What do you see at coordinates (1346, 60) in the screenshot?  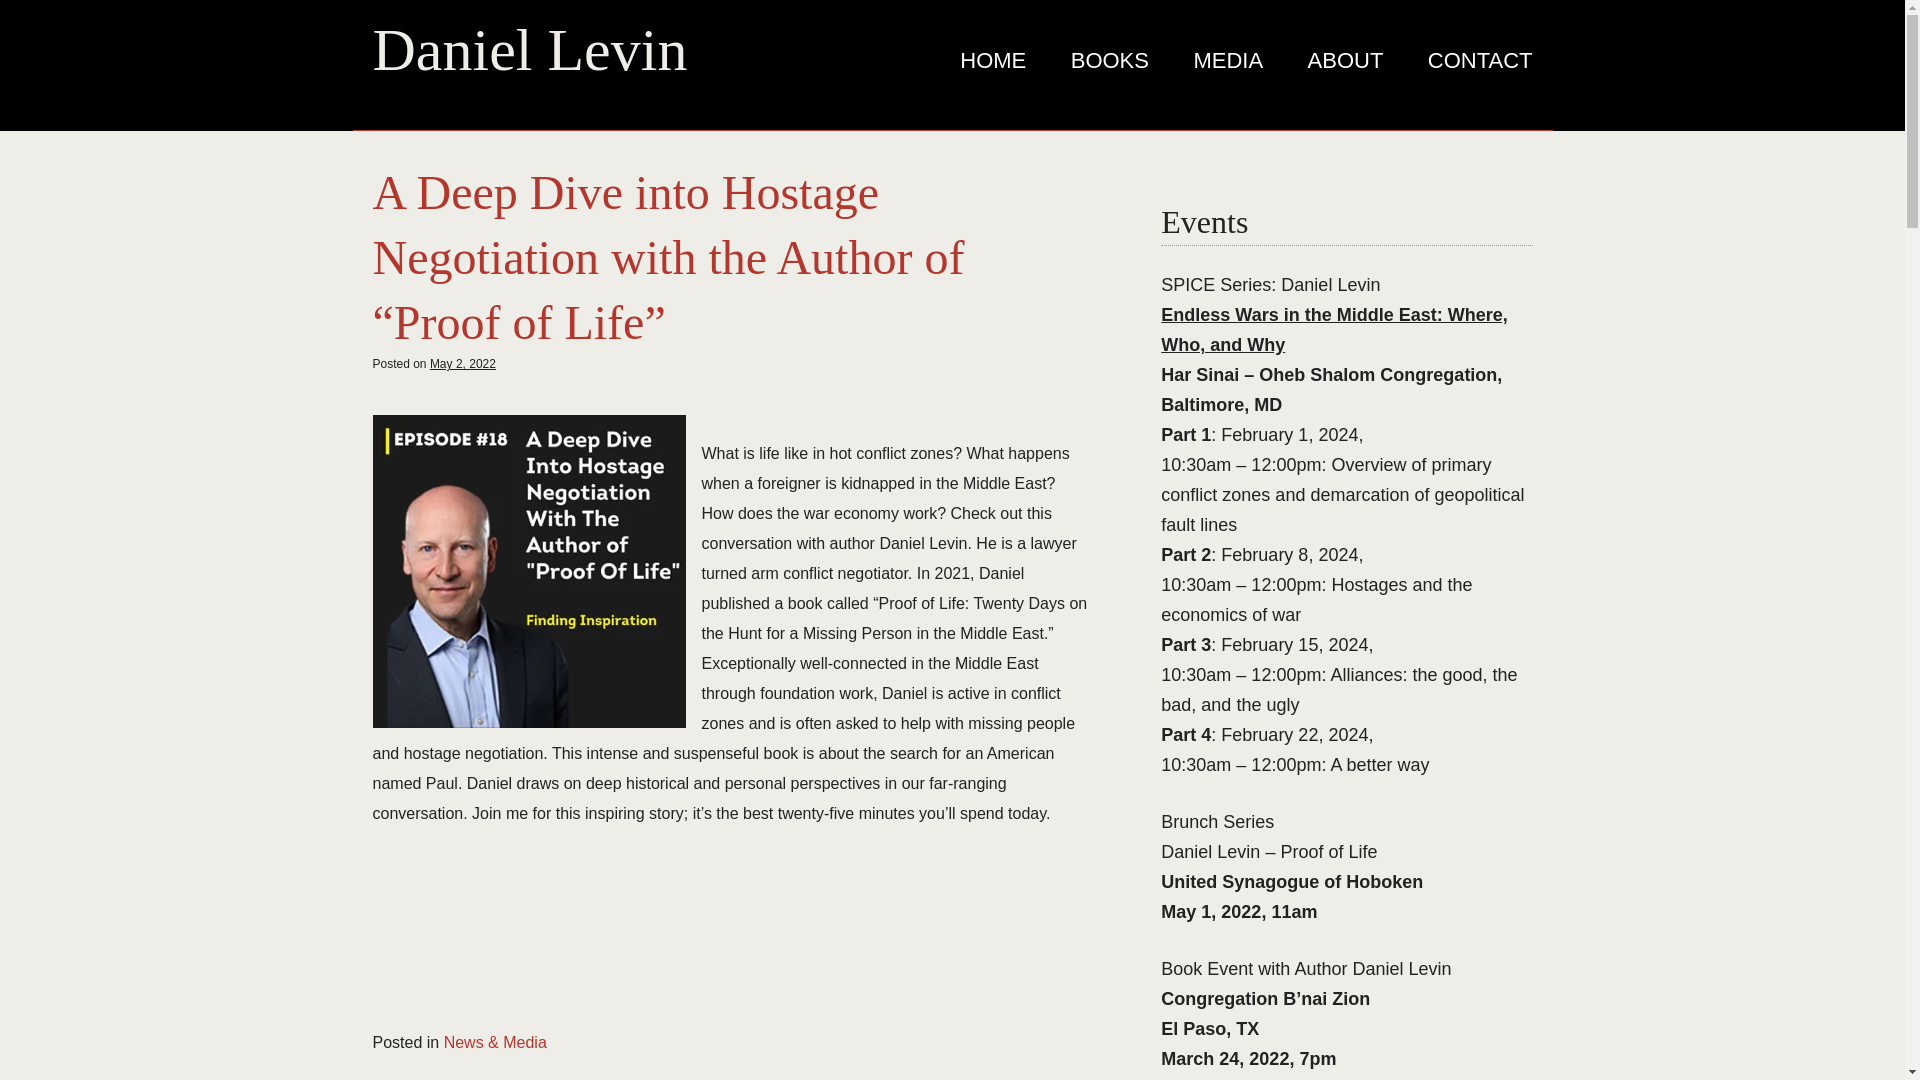 I see `ABOUT` at bounding box center [1346, 60].